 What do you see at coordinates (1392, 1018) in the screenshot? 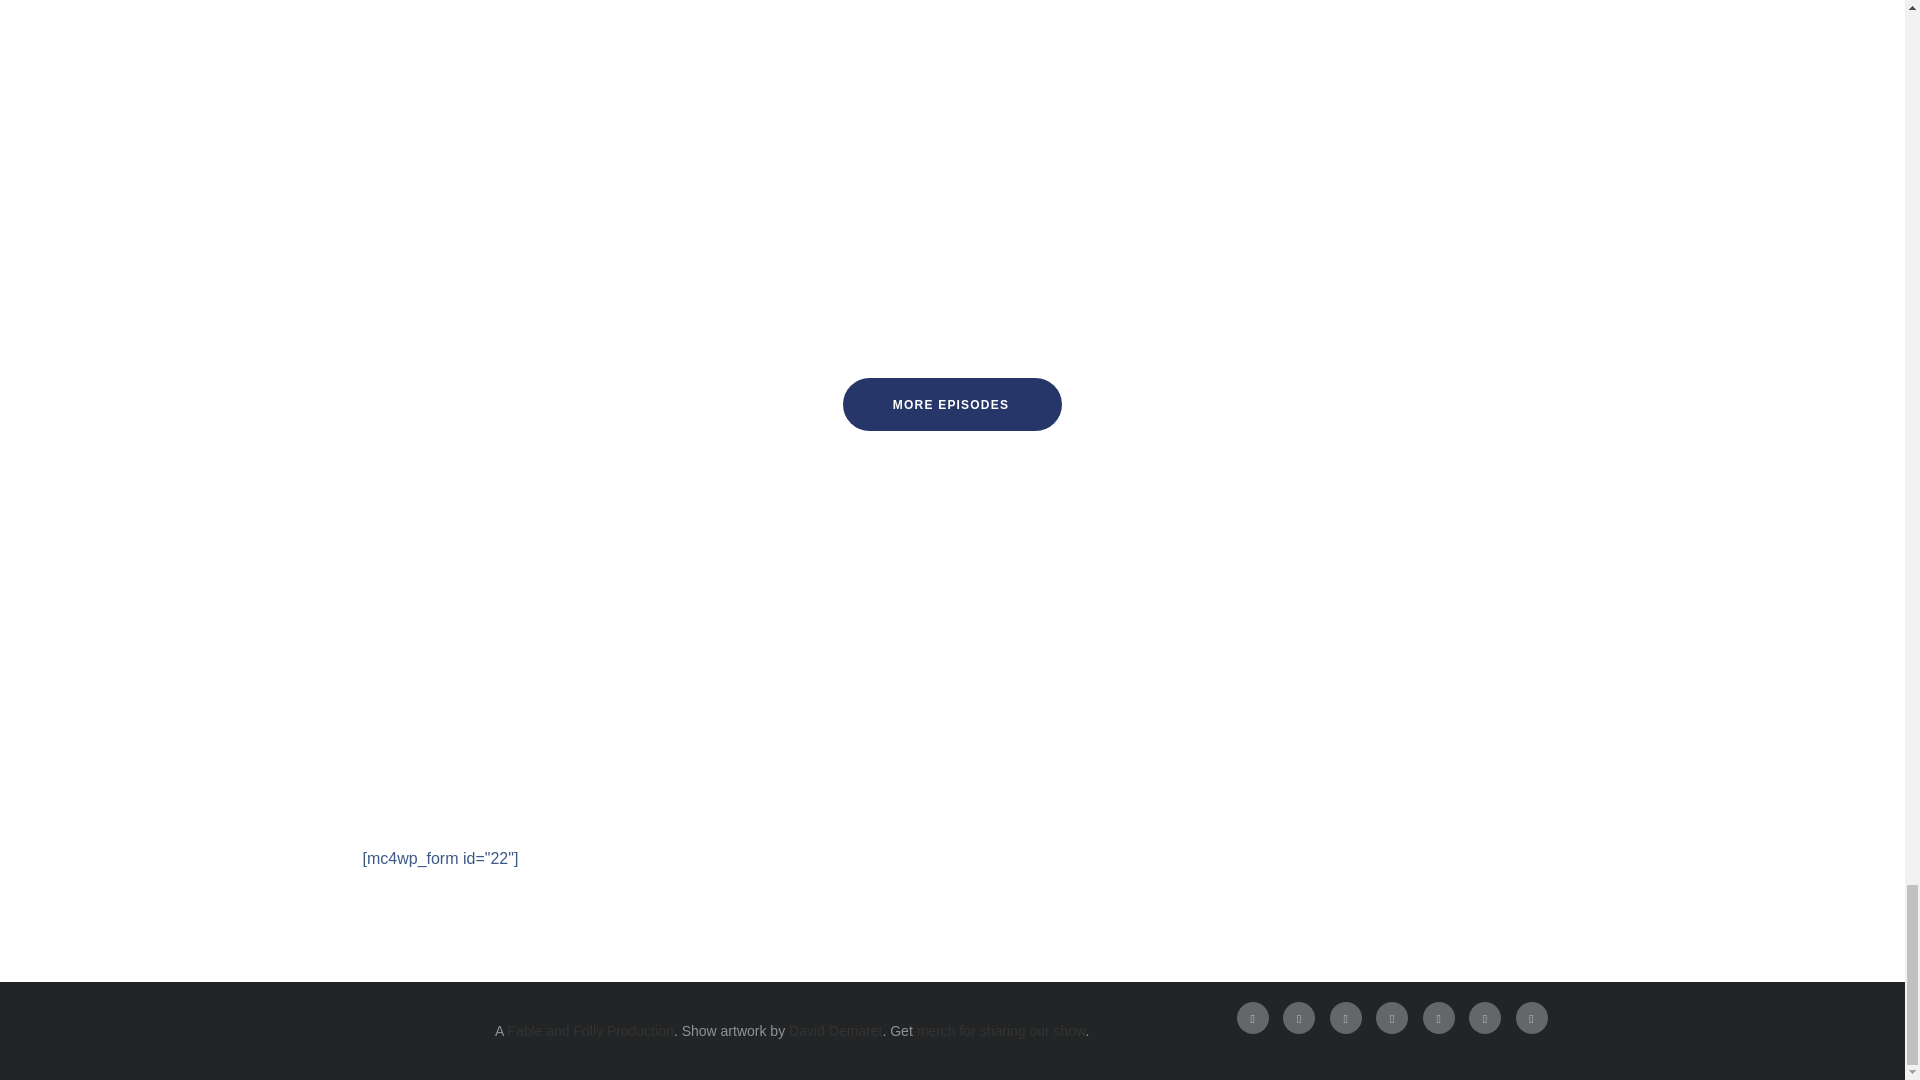
I see `Spotify` at bounding box center [1392, 1018].